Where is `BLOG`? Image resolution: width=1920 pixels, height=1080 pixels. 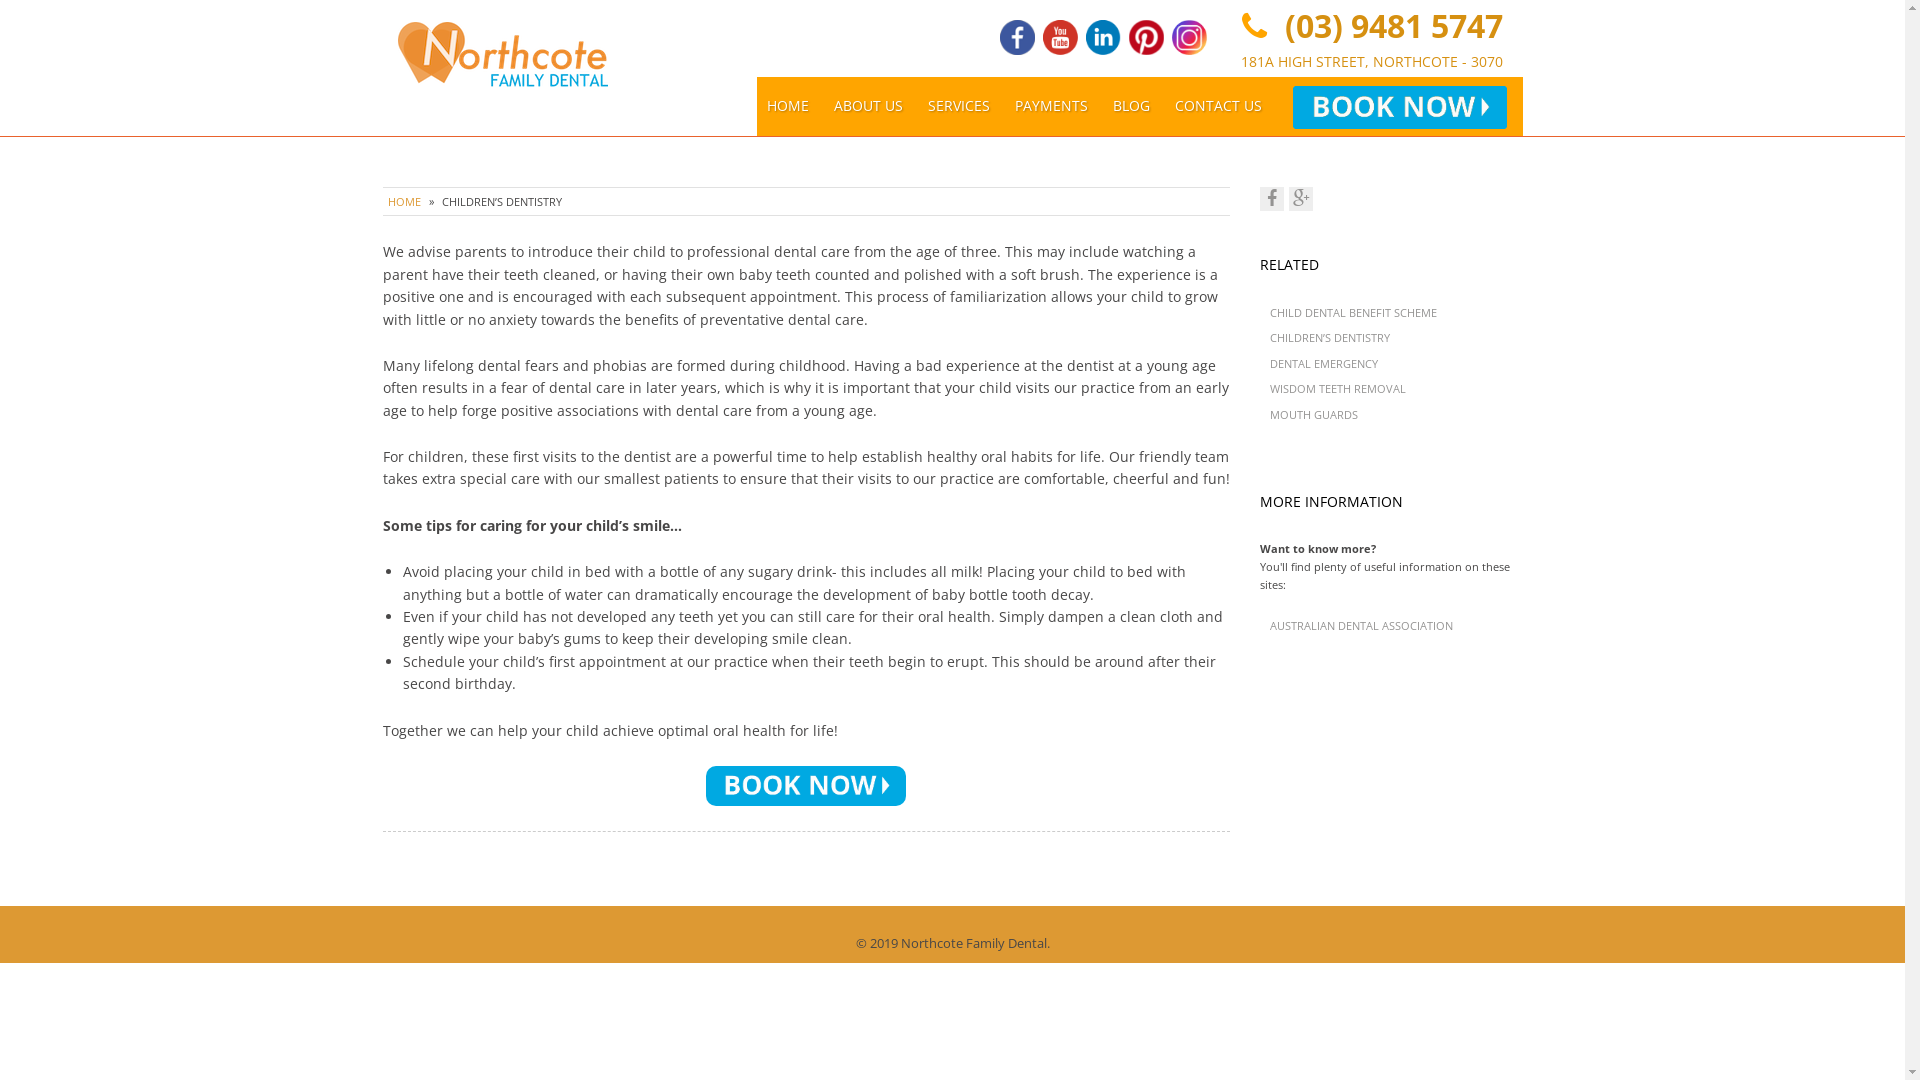 BLOG is located at coordinates (1132, 106).